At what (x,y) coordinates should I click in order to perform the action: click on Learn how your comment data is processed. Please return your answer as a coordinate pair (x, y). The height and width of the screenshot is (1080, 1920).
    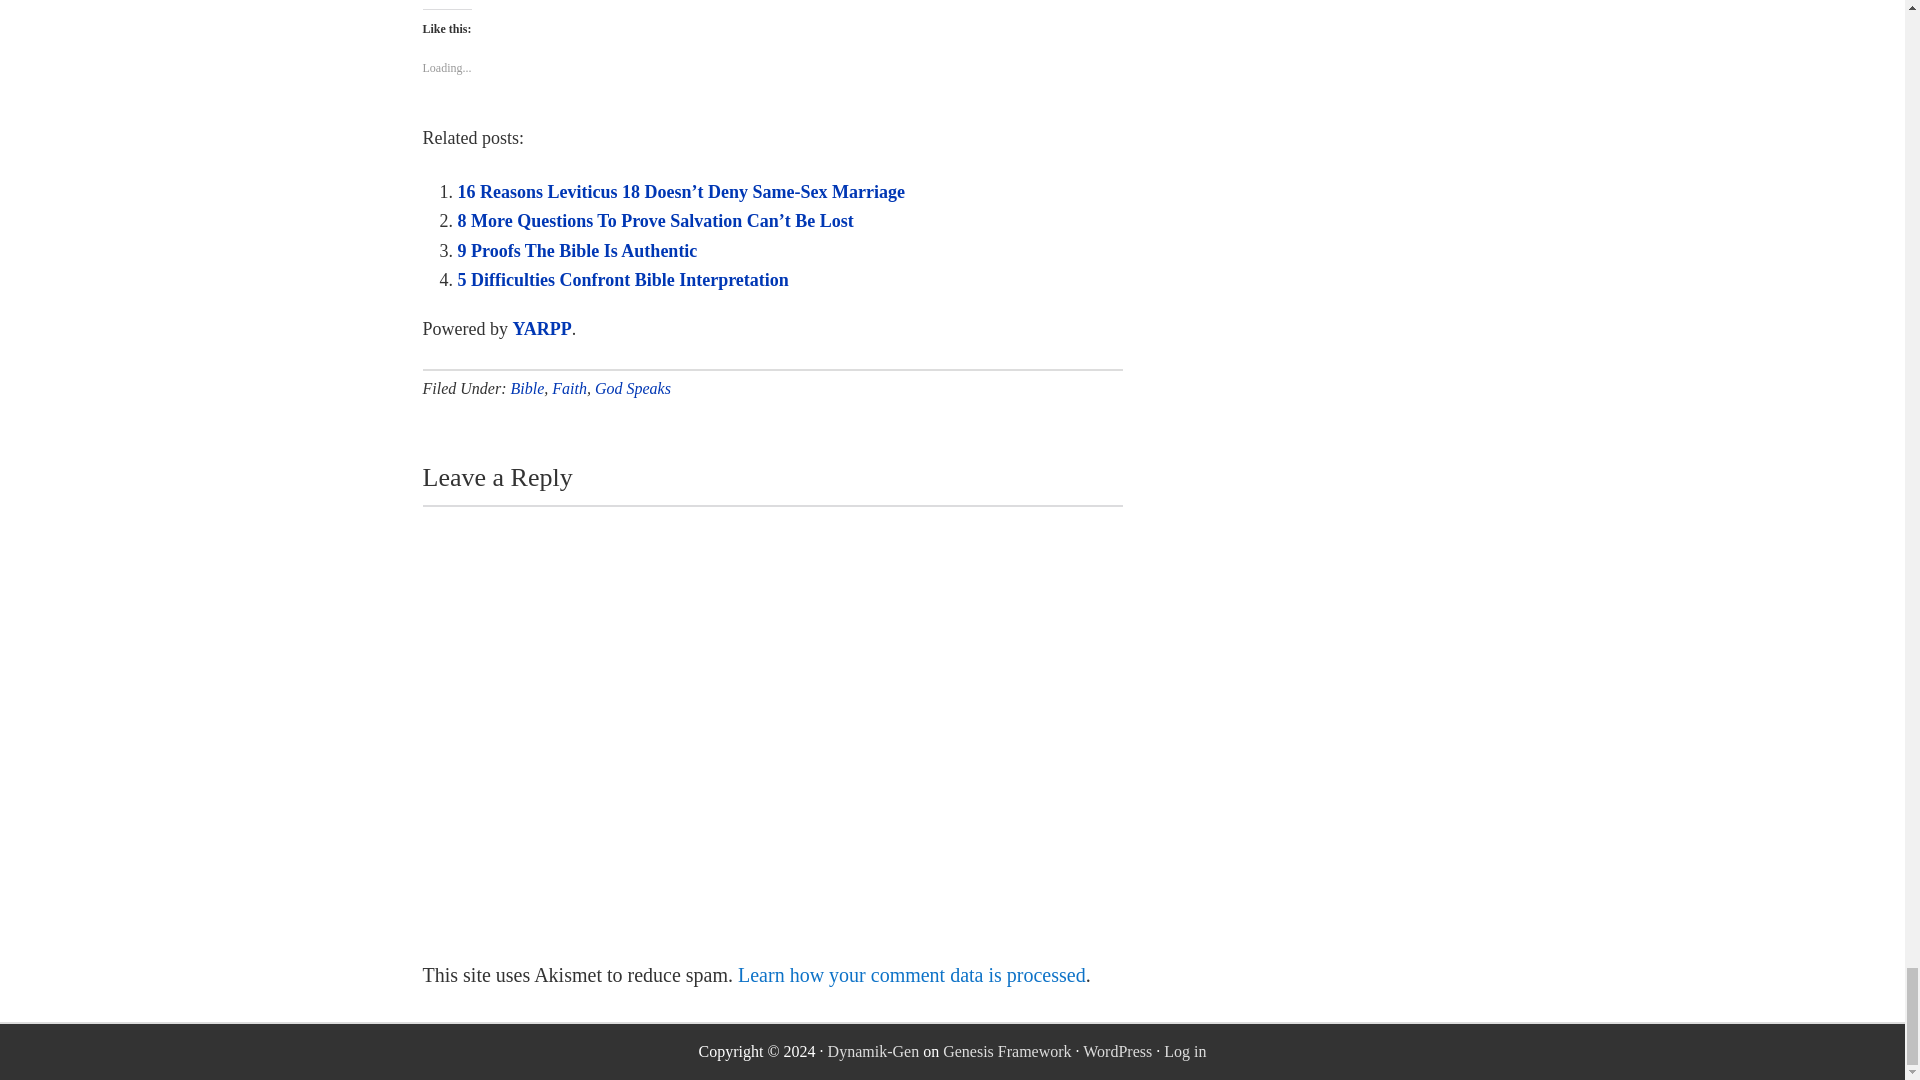
    Looking at the image, I should click on (912, 975).